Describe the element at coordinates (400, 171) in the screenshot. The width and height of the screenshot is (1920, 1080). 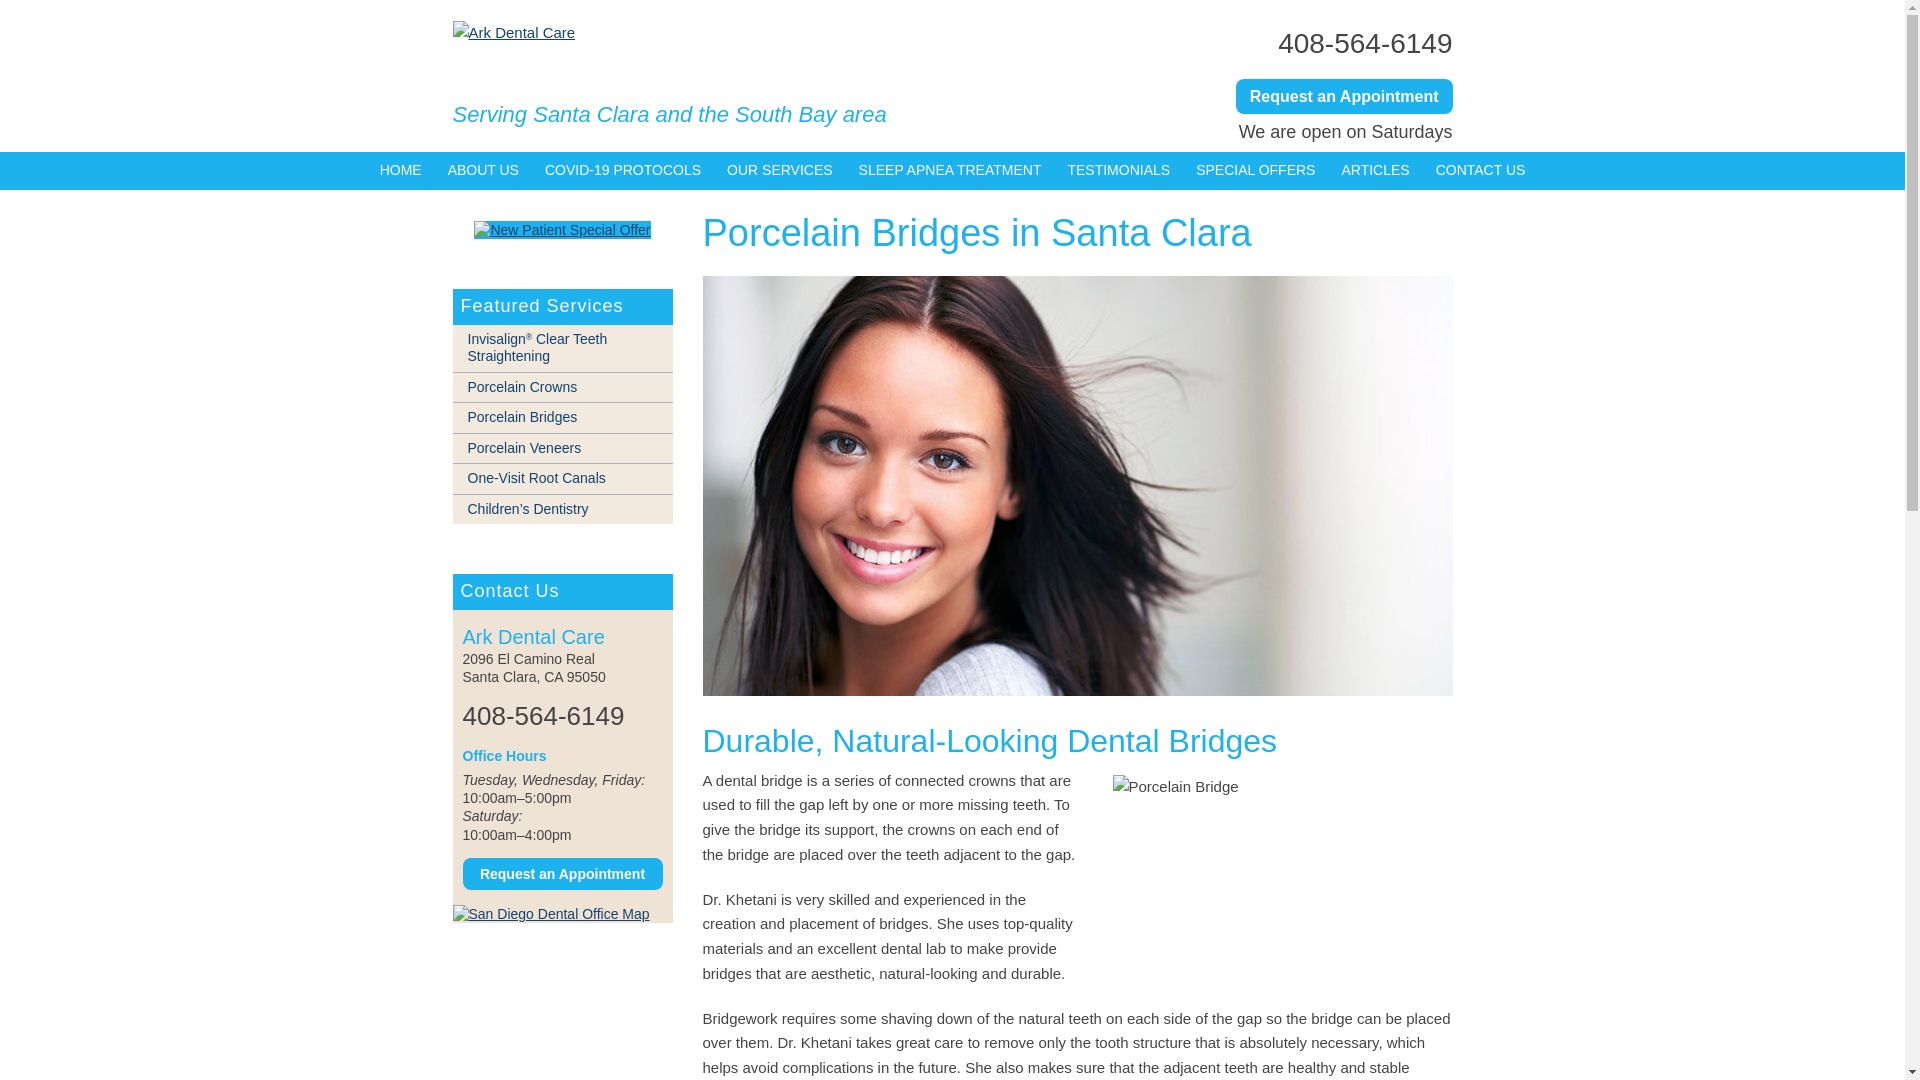
I see `HOME` at that location.